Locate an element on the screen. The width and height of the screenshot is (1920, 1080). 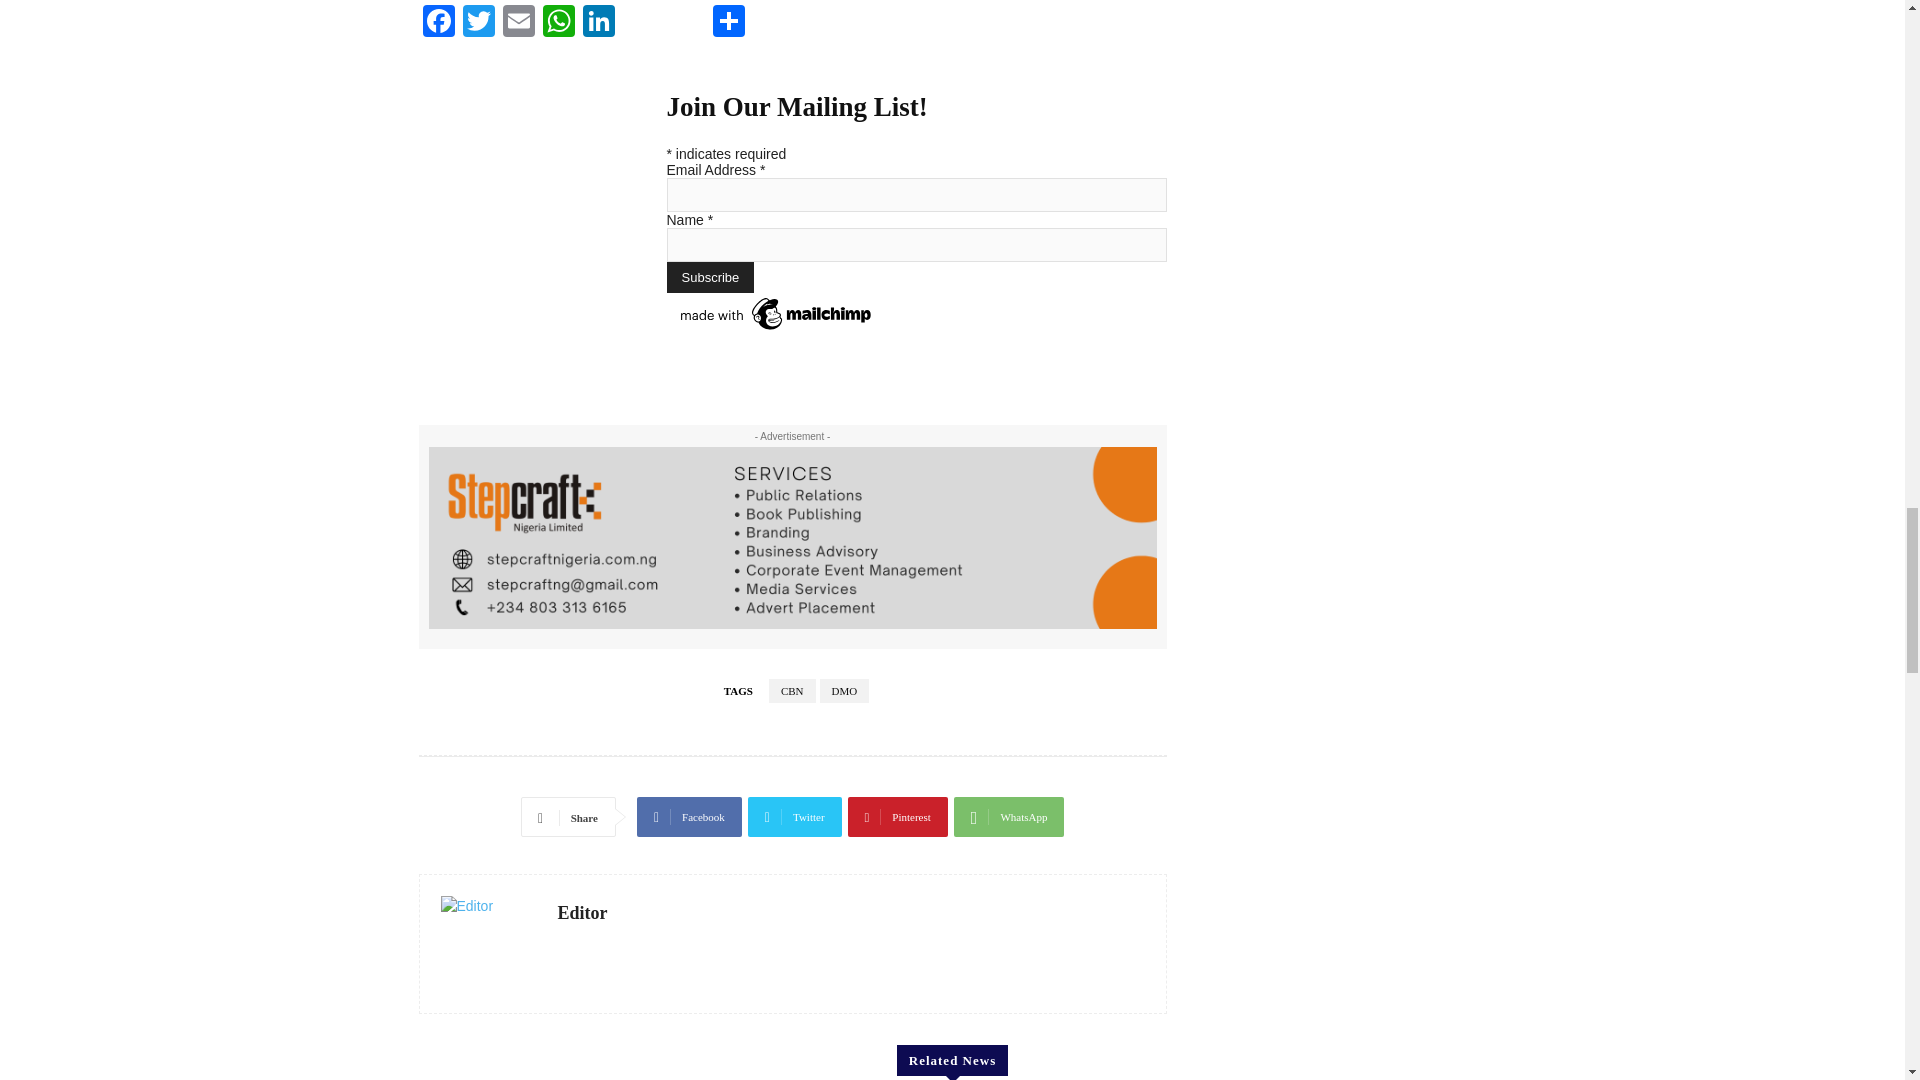
Subscribe is located at coordinates (710, 277).